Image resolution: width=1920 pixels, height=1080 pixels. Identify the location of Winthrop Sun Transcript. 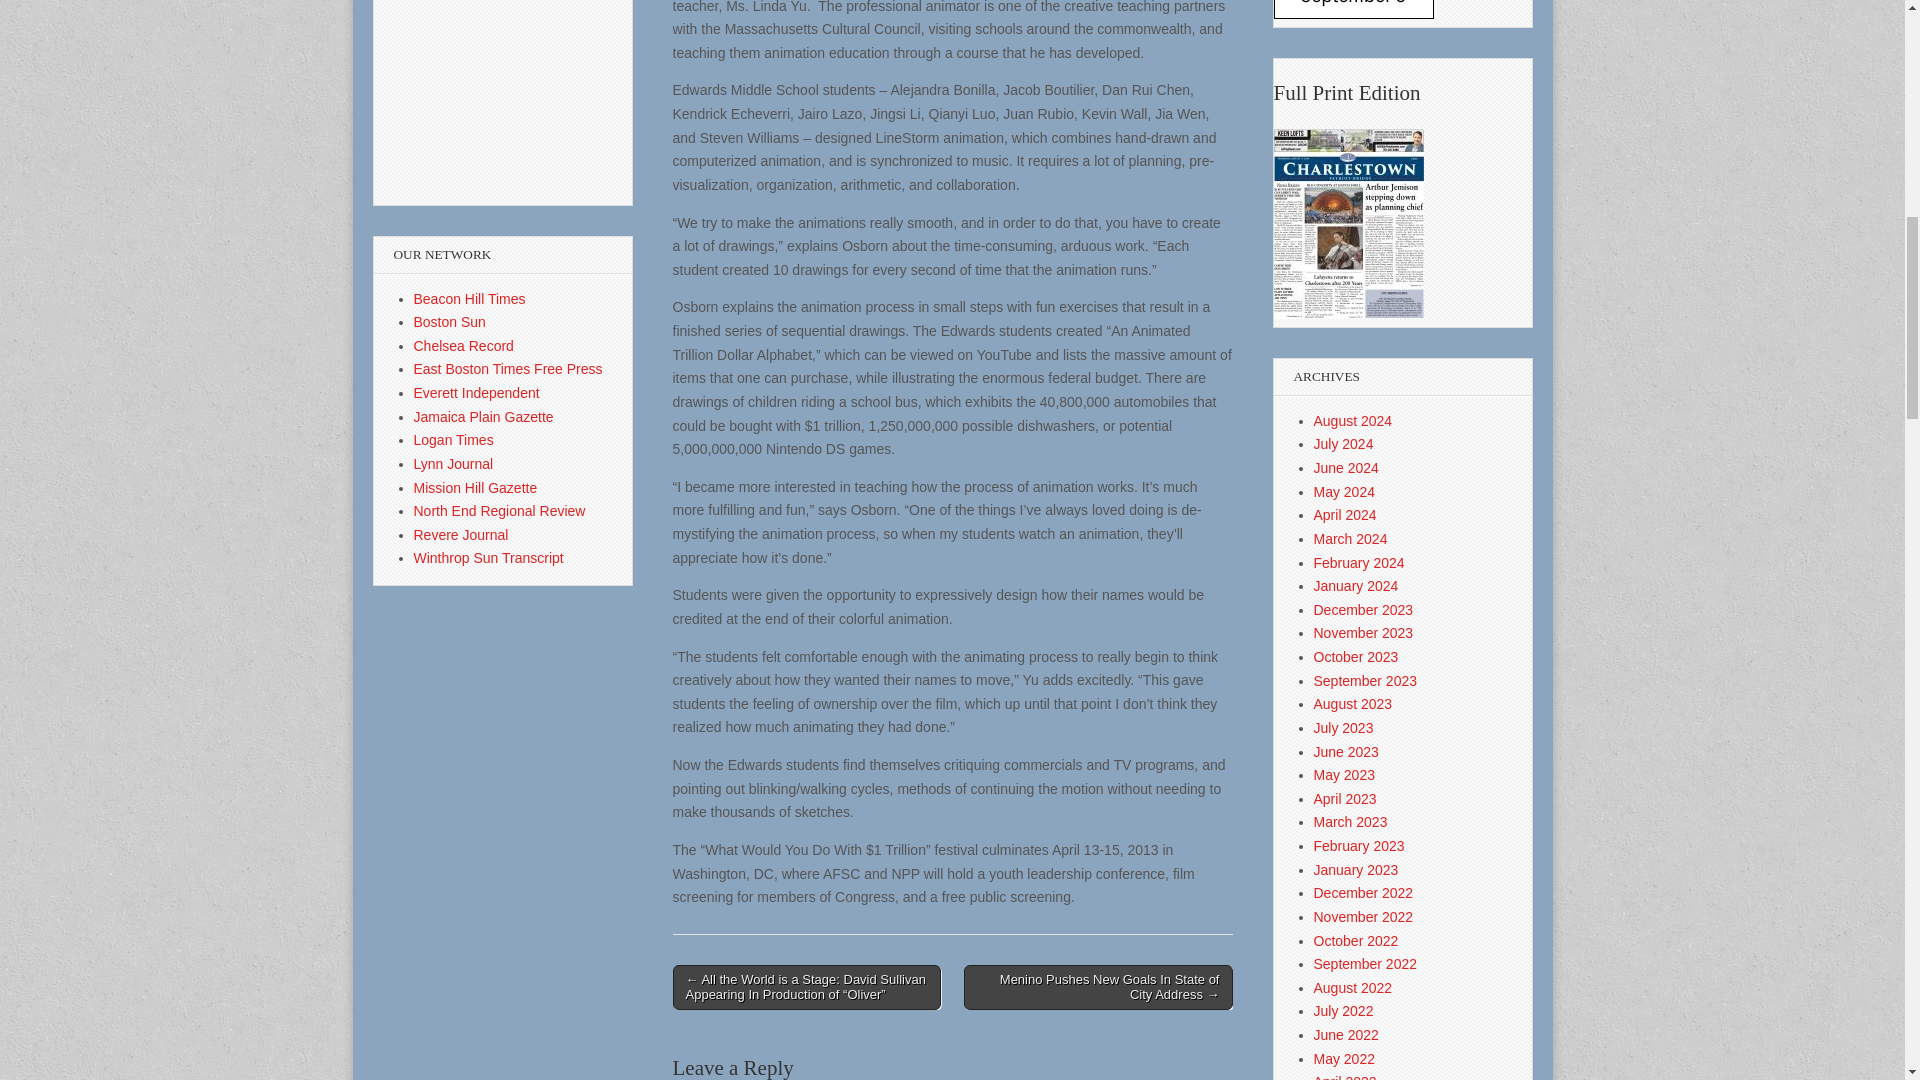
(489, 557).